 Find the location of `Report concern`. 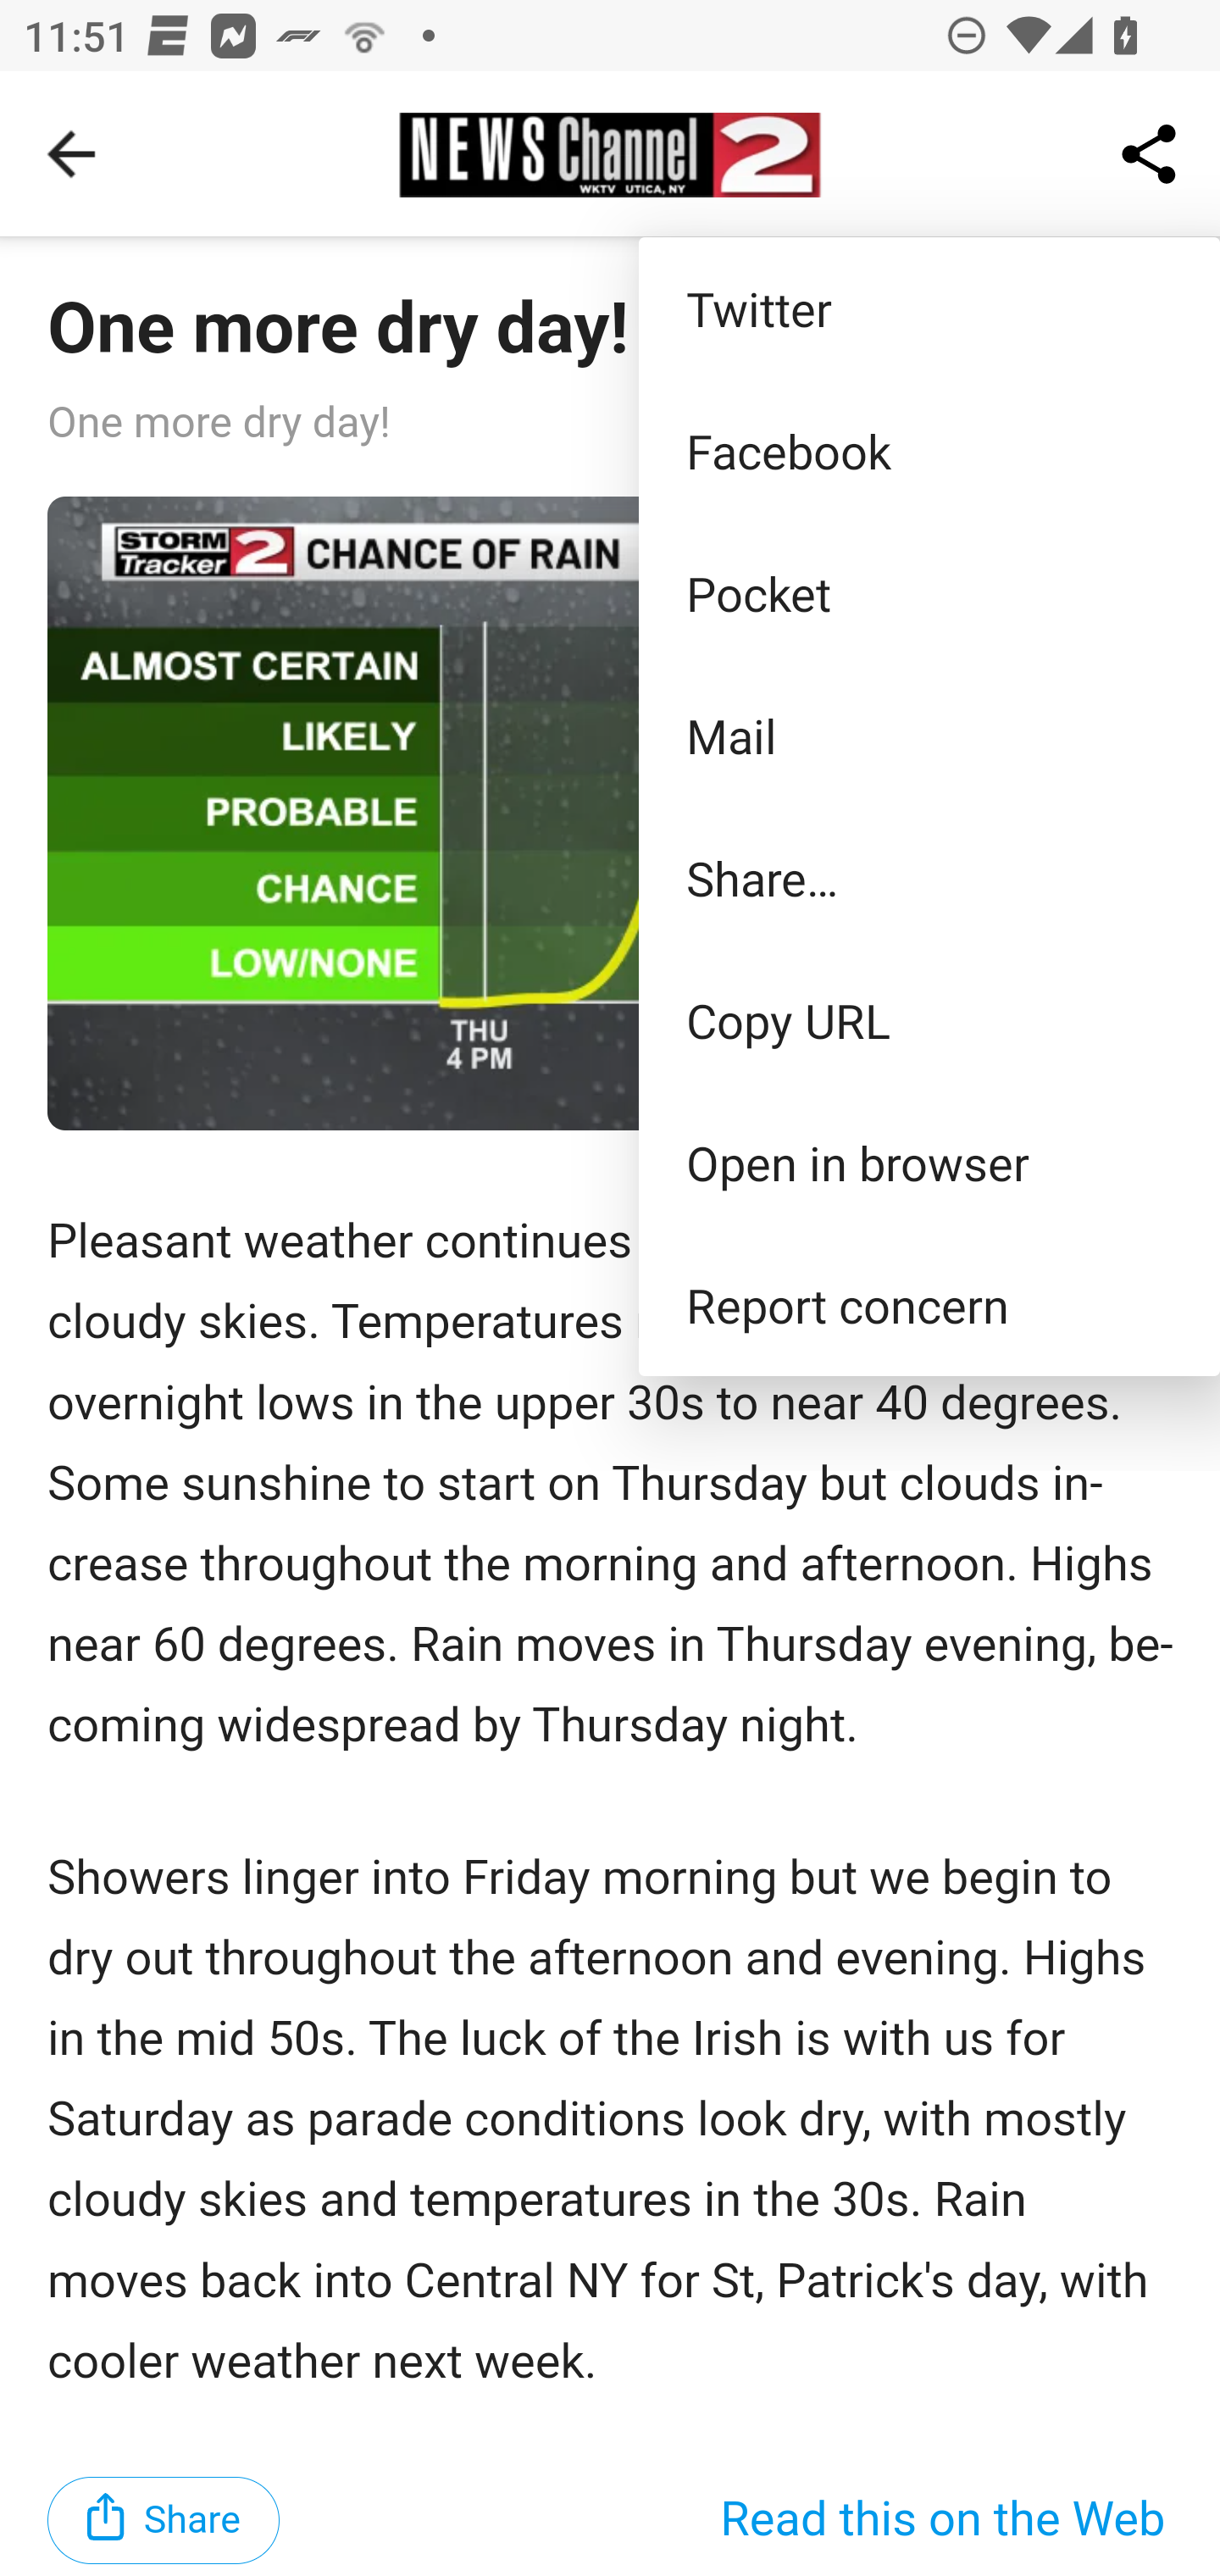

Report concern is located at coordinates (929, 1305).